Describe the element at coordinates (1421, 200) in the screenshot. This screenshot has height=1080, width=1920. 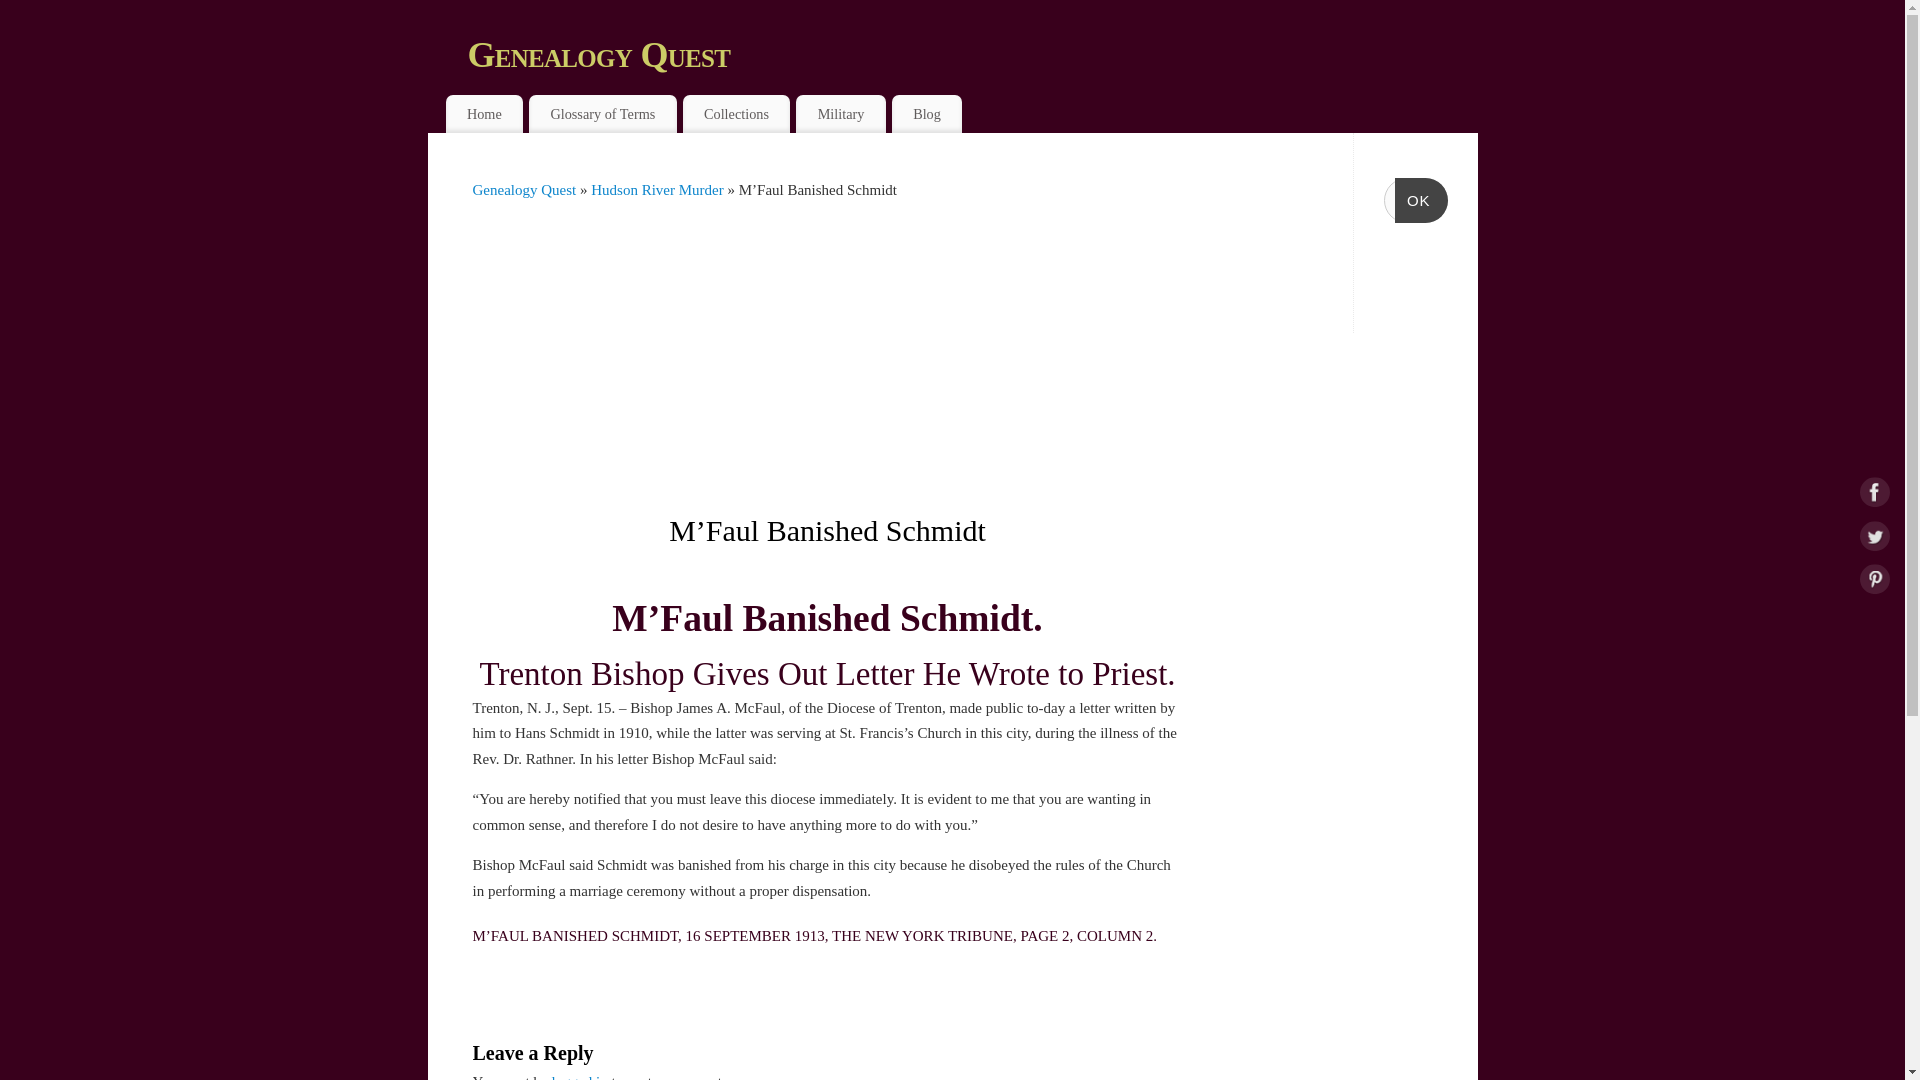
I see `OK` at that location.